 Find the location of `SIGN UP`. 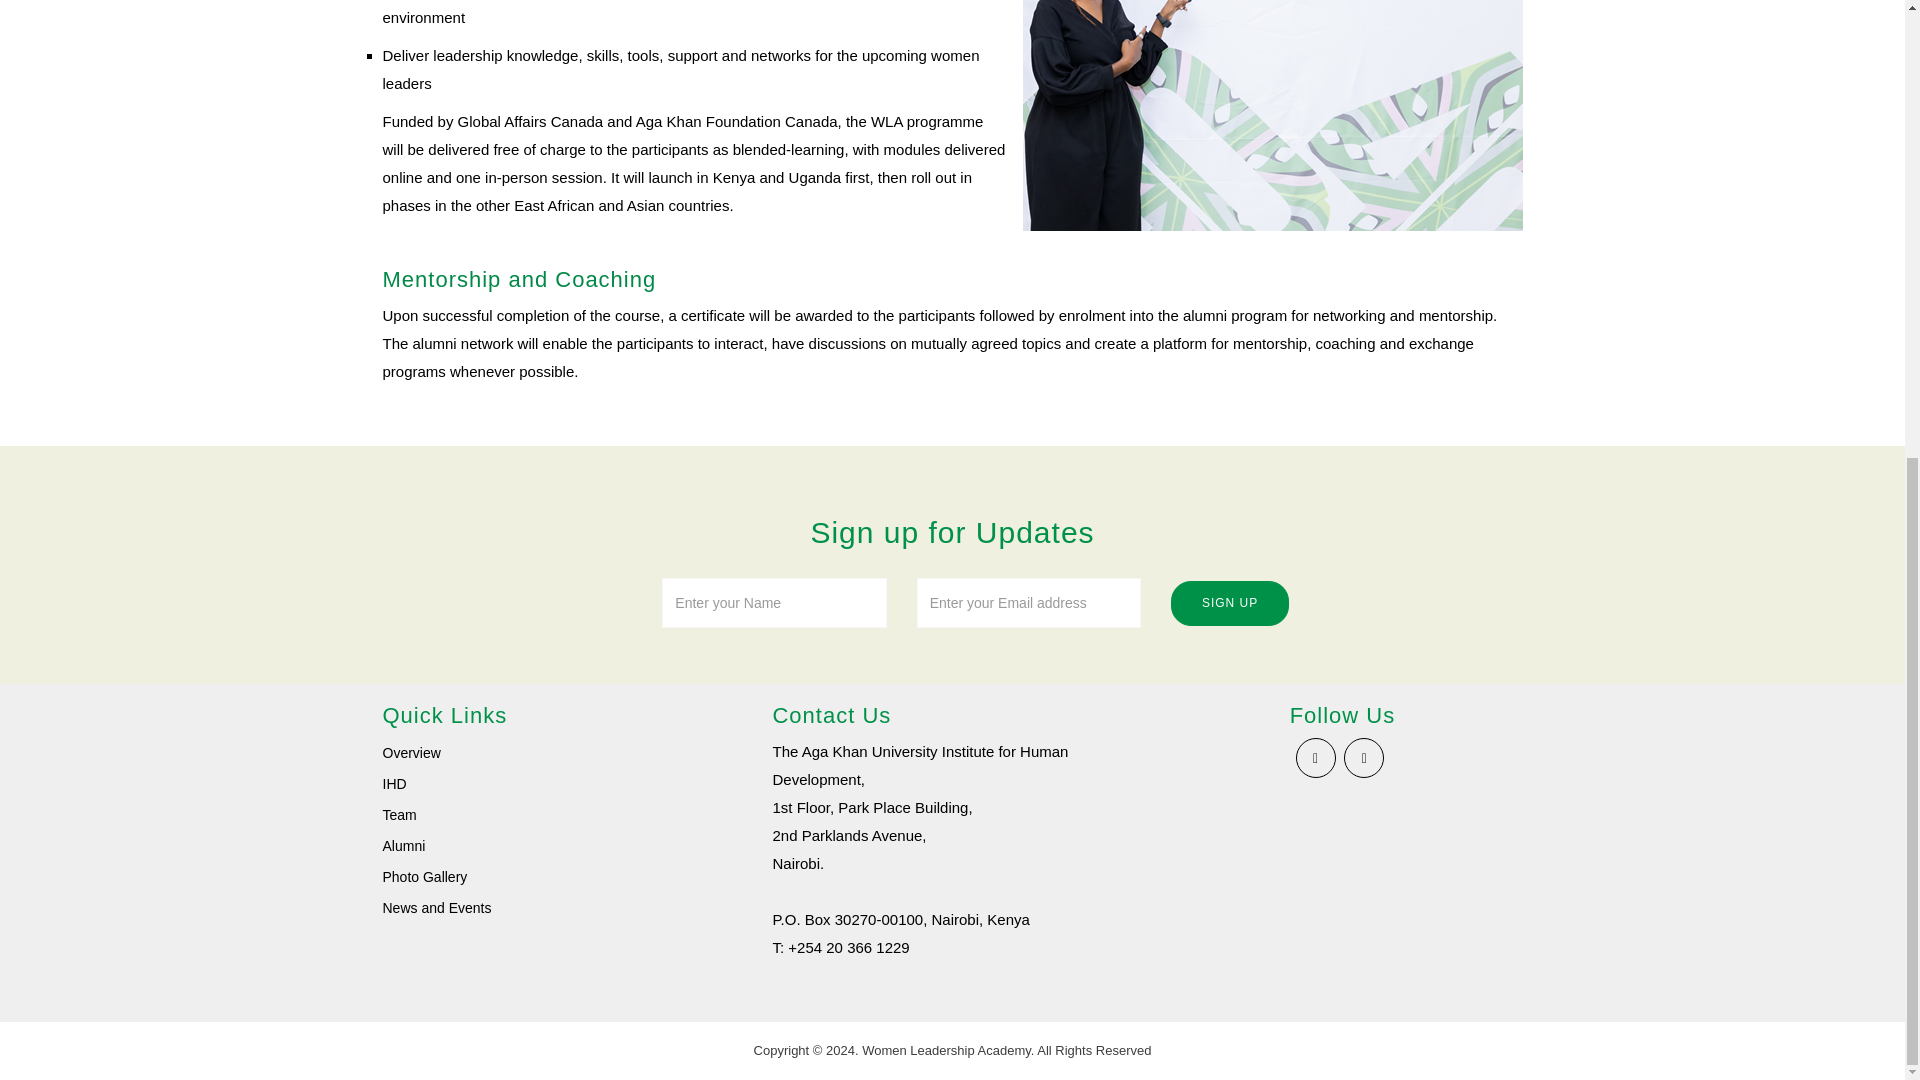

SIGN UP is located at coordinates (1230, 604).